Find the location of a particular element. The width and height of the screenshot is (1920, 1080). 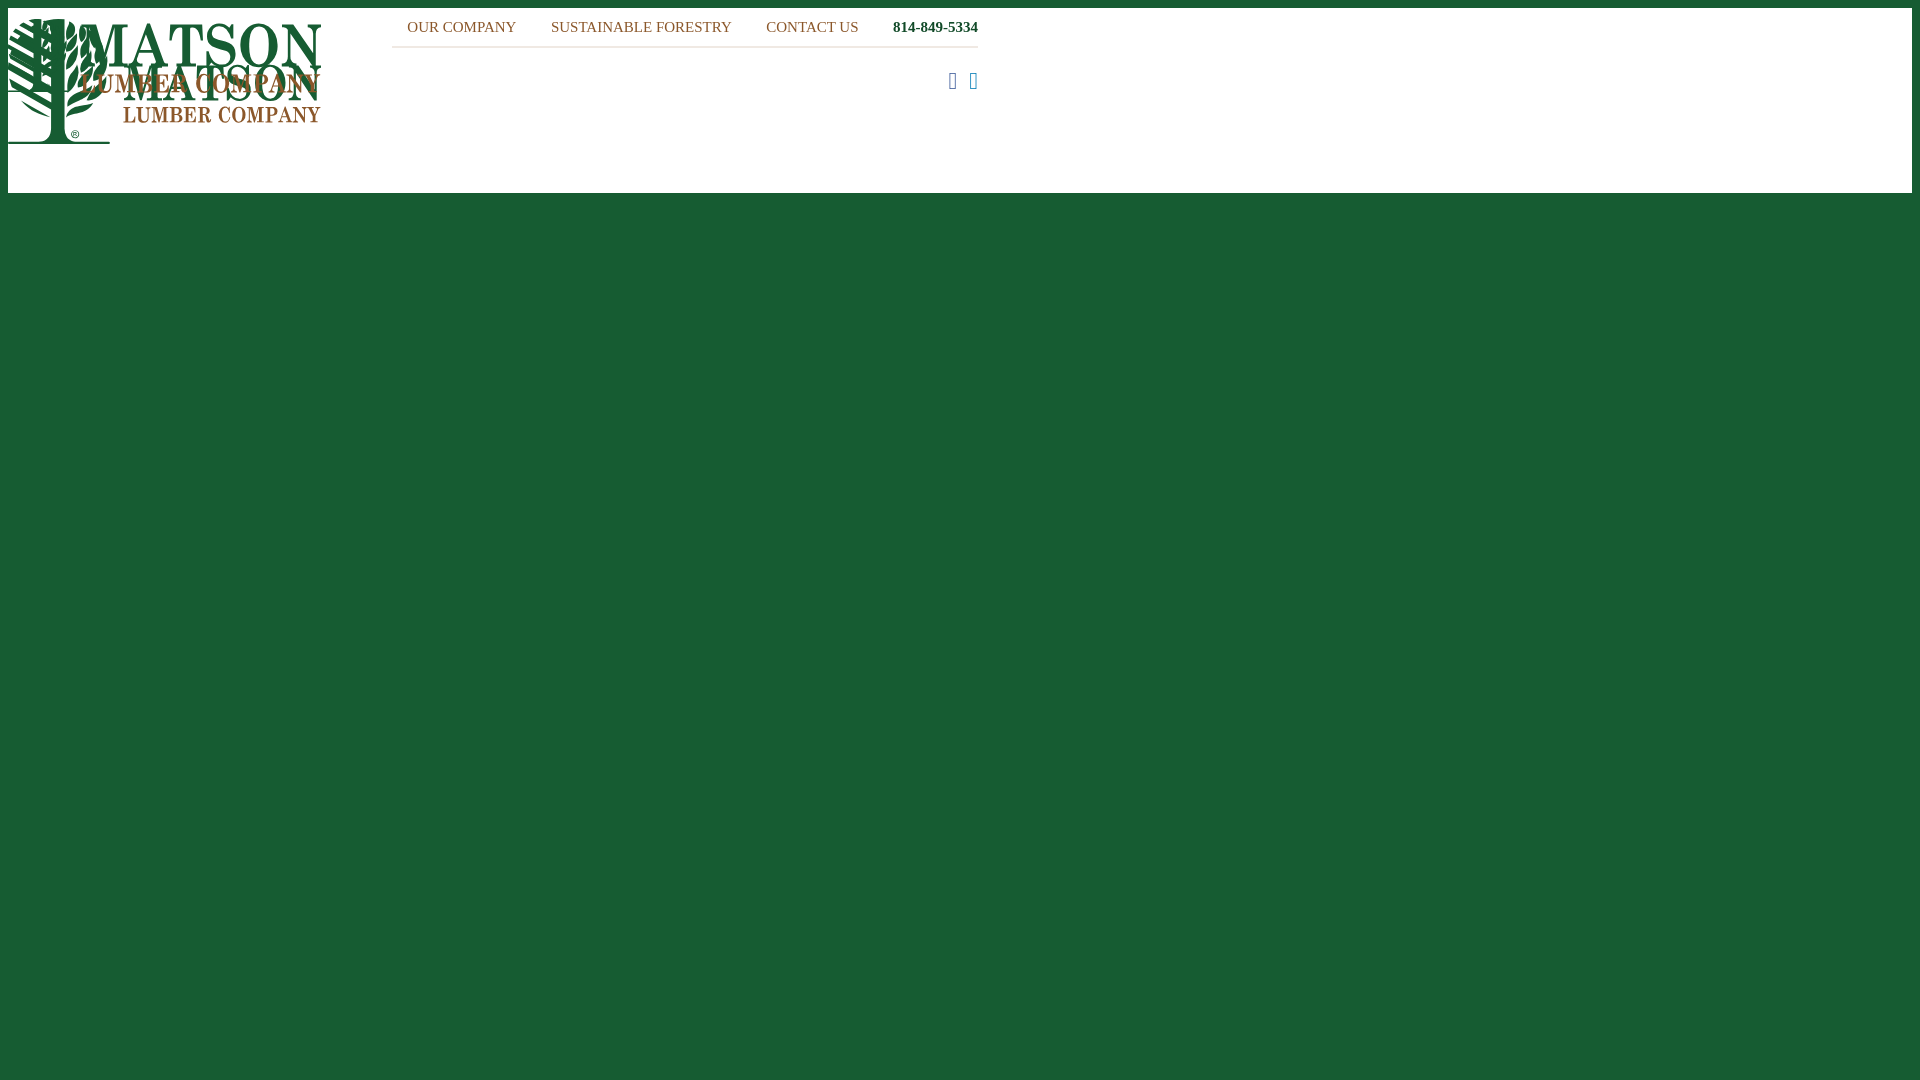

OUR COMPANY is located at coordinates (461, 26).